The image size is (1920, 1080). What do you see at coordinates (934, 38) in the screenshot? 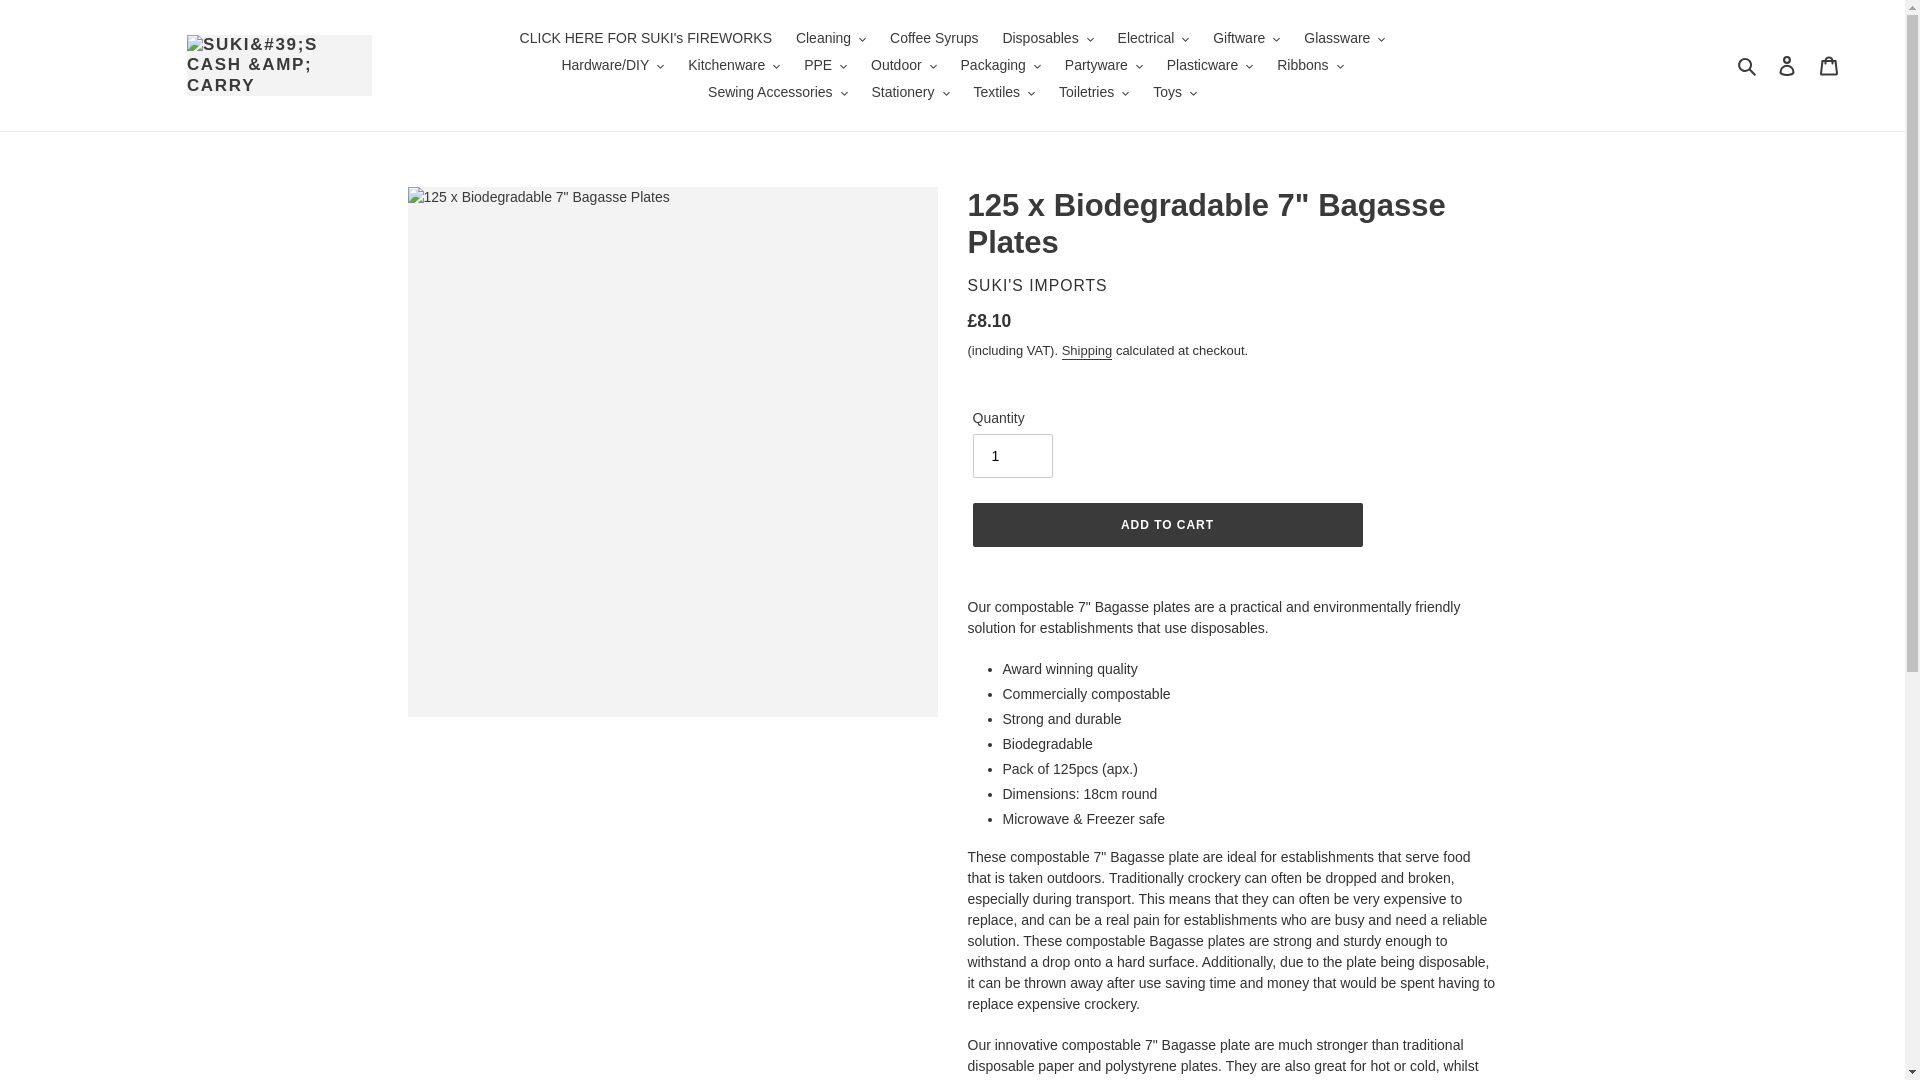
I see `Coffee Syrups` at bounding box center [934, 38].